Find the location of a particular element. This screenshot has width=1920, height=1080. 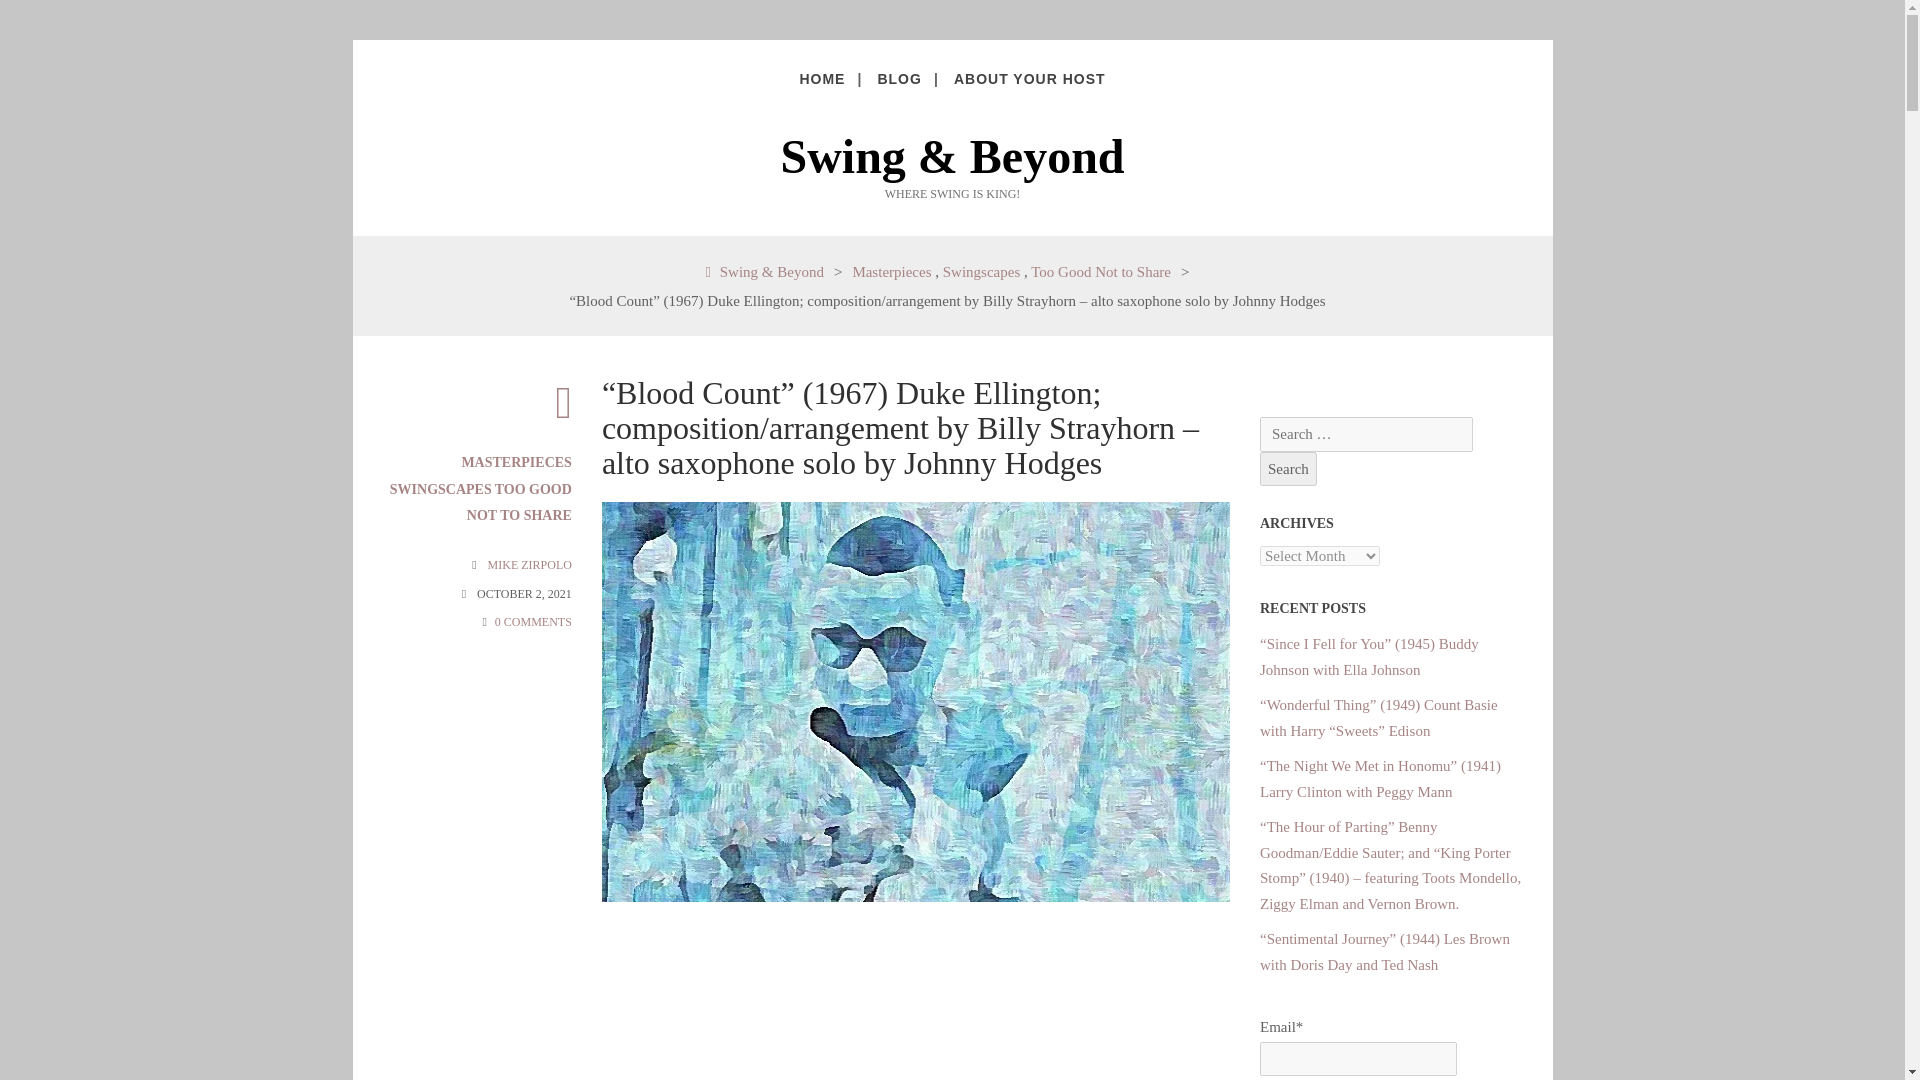

MIKE ZIRPOLO is located at coordinates (530, 565).